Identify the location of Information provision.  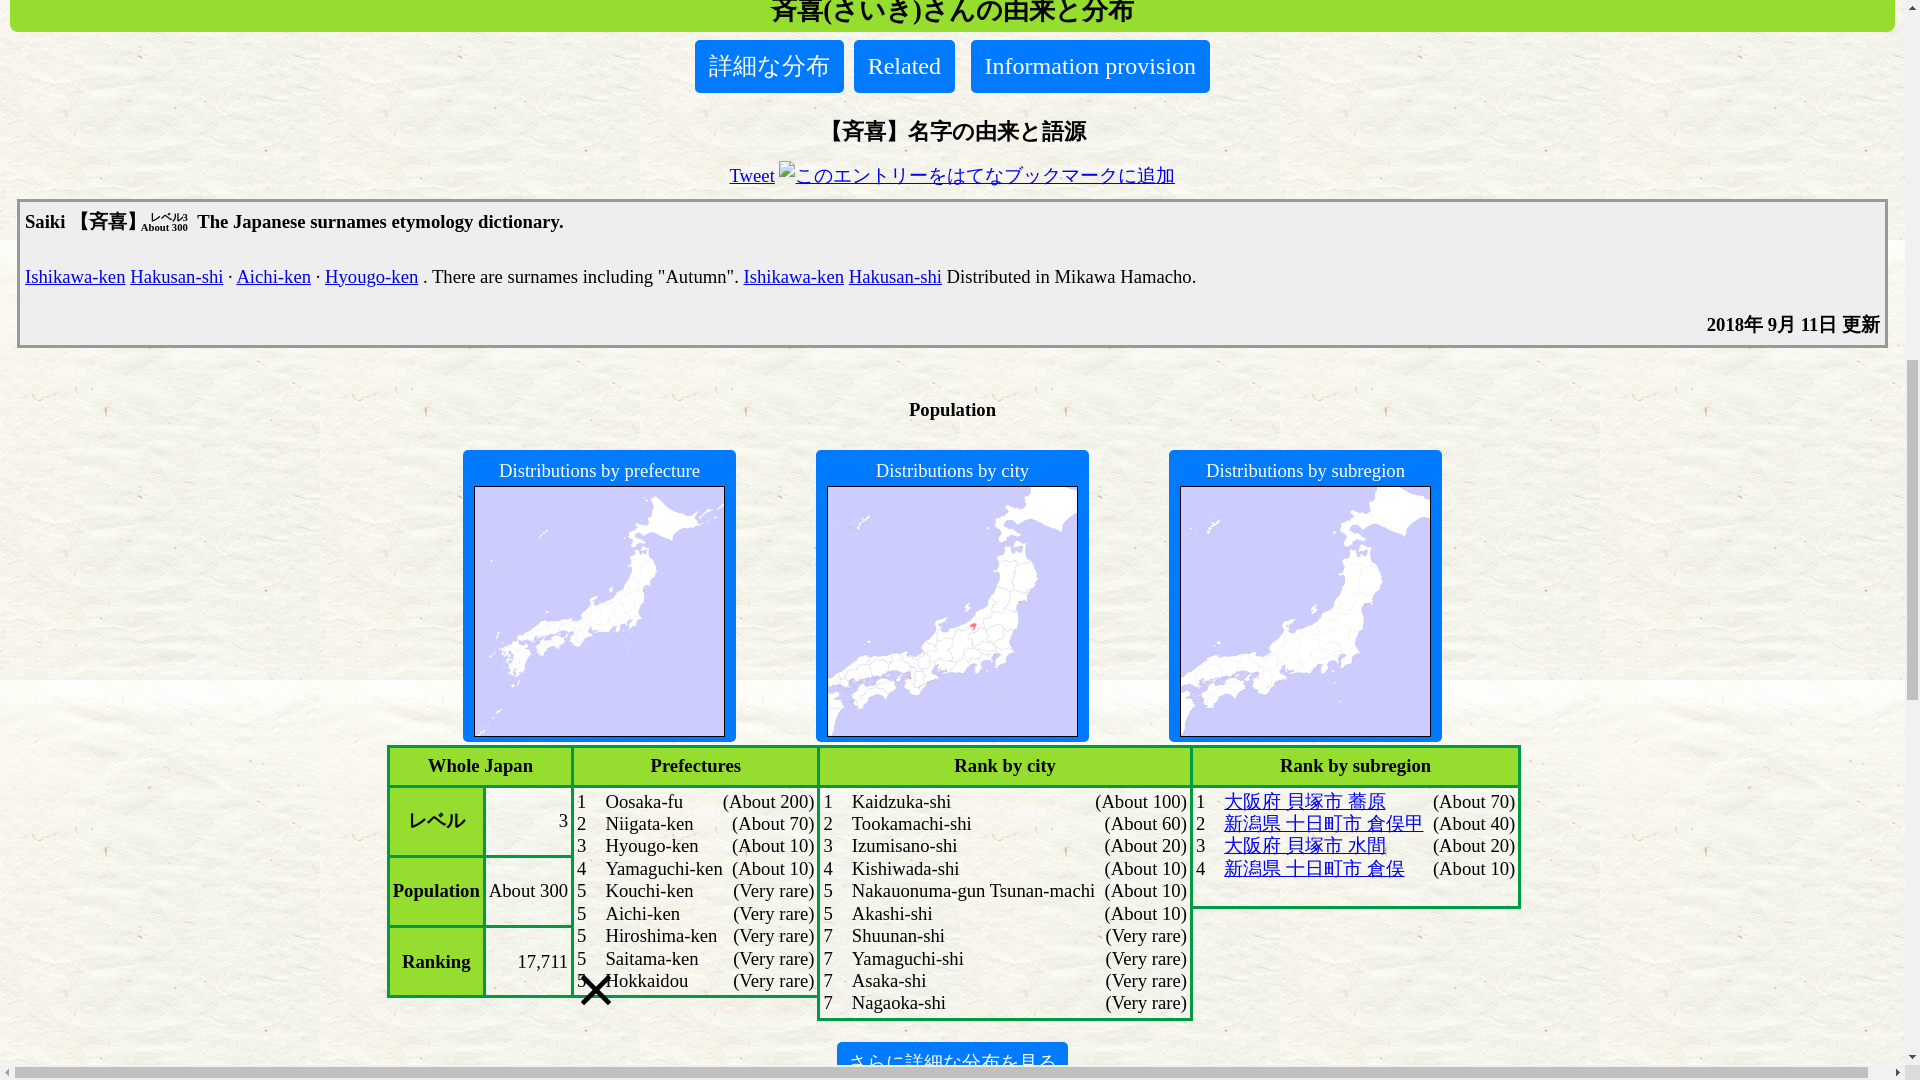
(1090, 65).